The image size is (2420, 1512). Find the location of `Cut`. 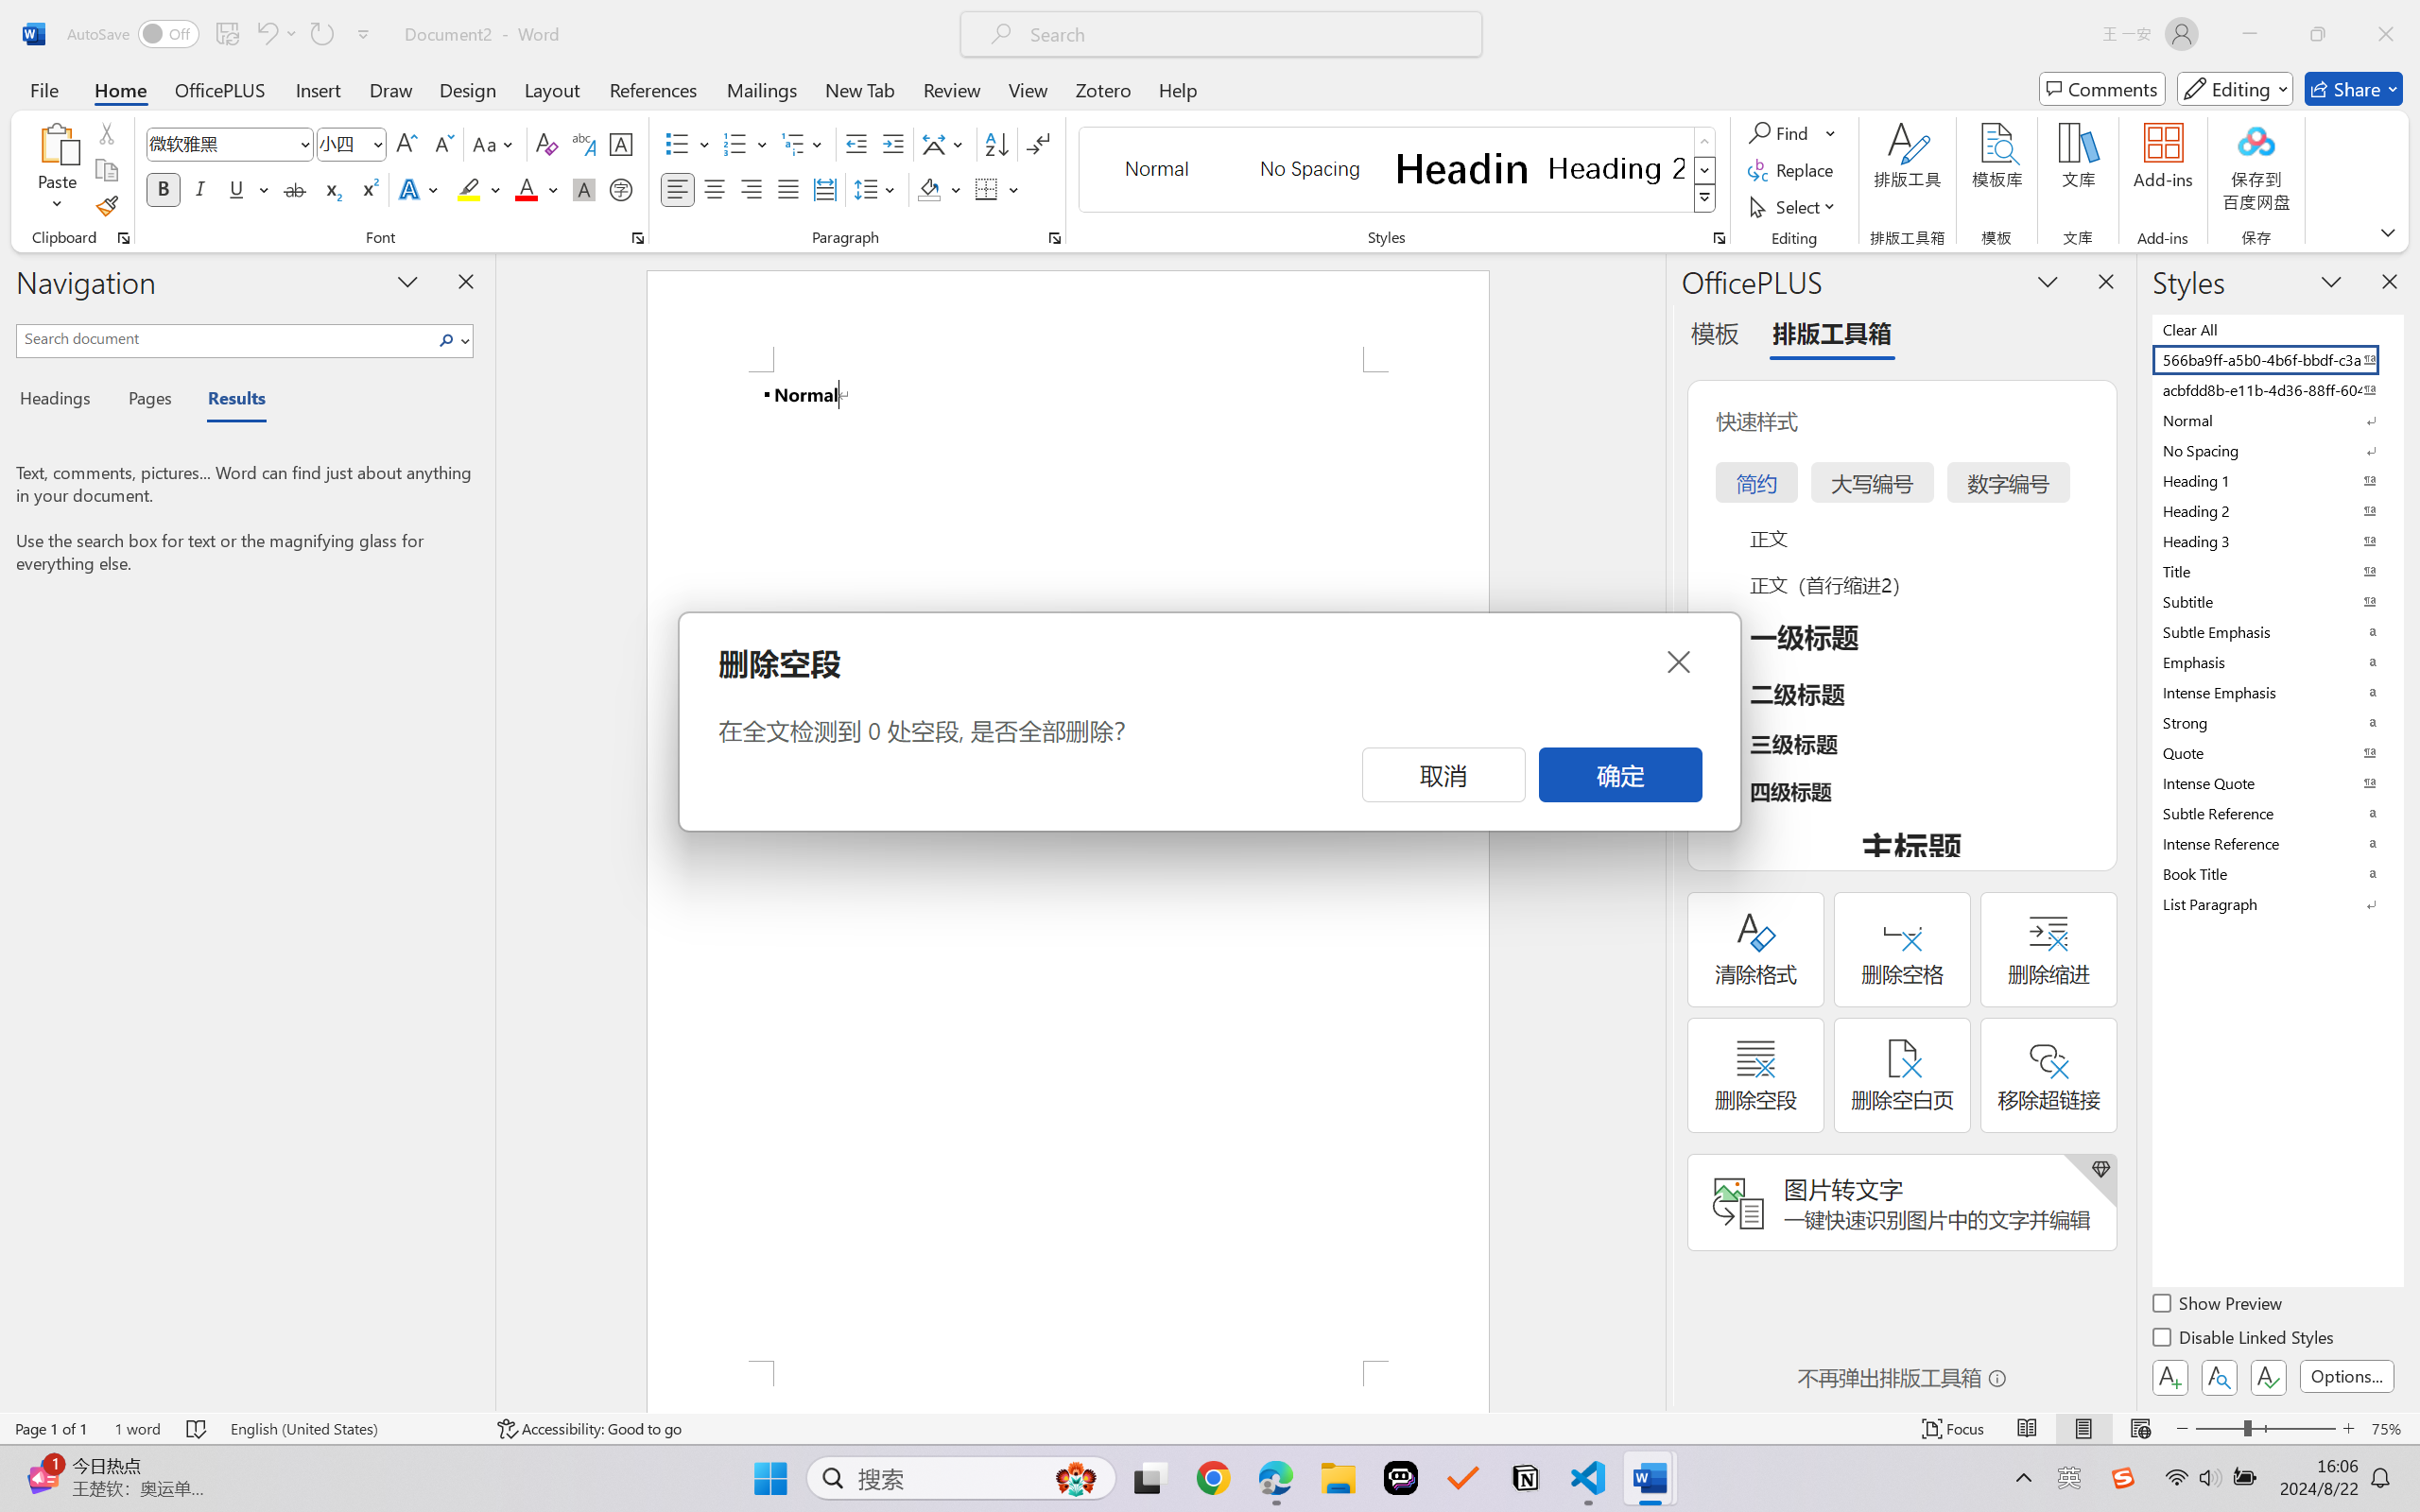

Cut is located at coordinates (106, 132).